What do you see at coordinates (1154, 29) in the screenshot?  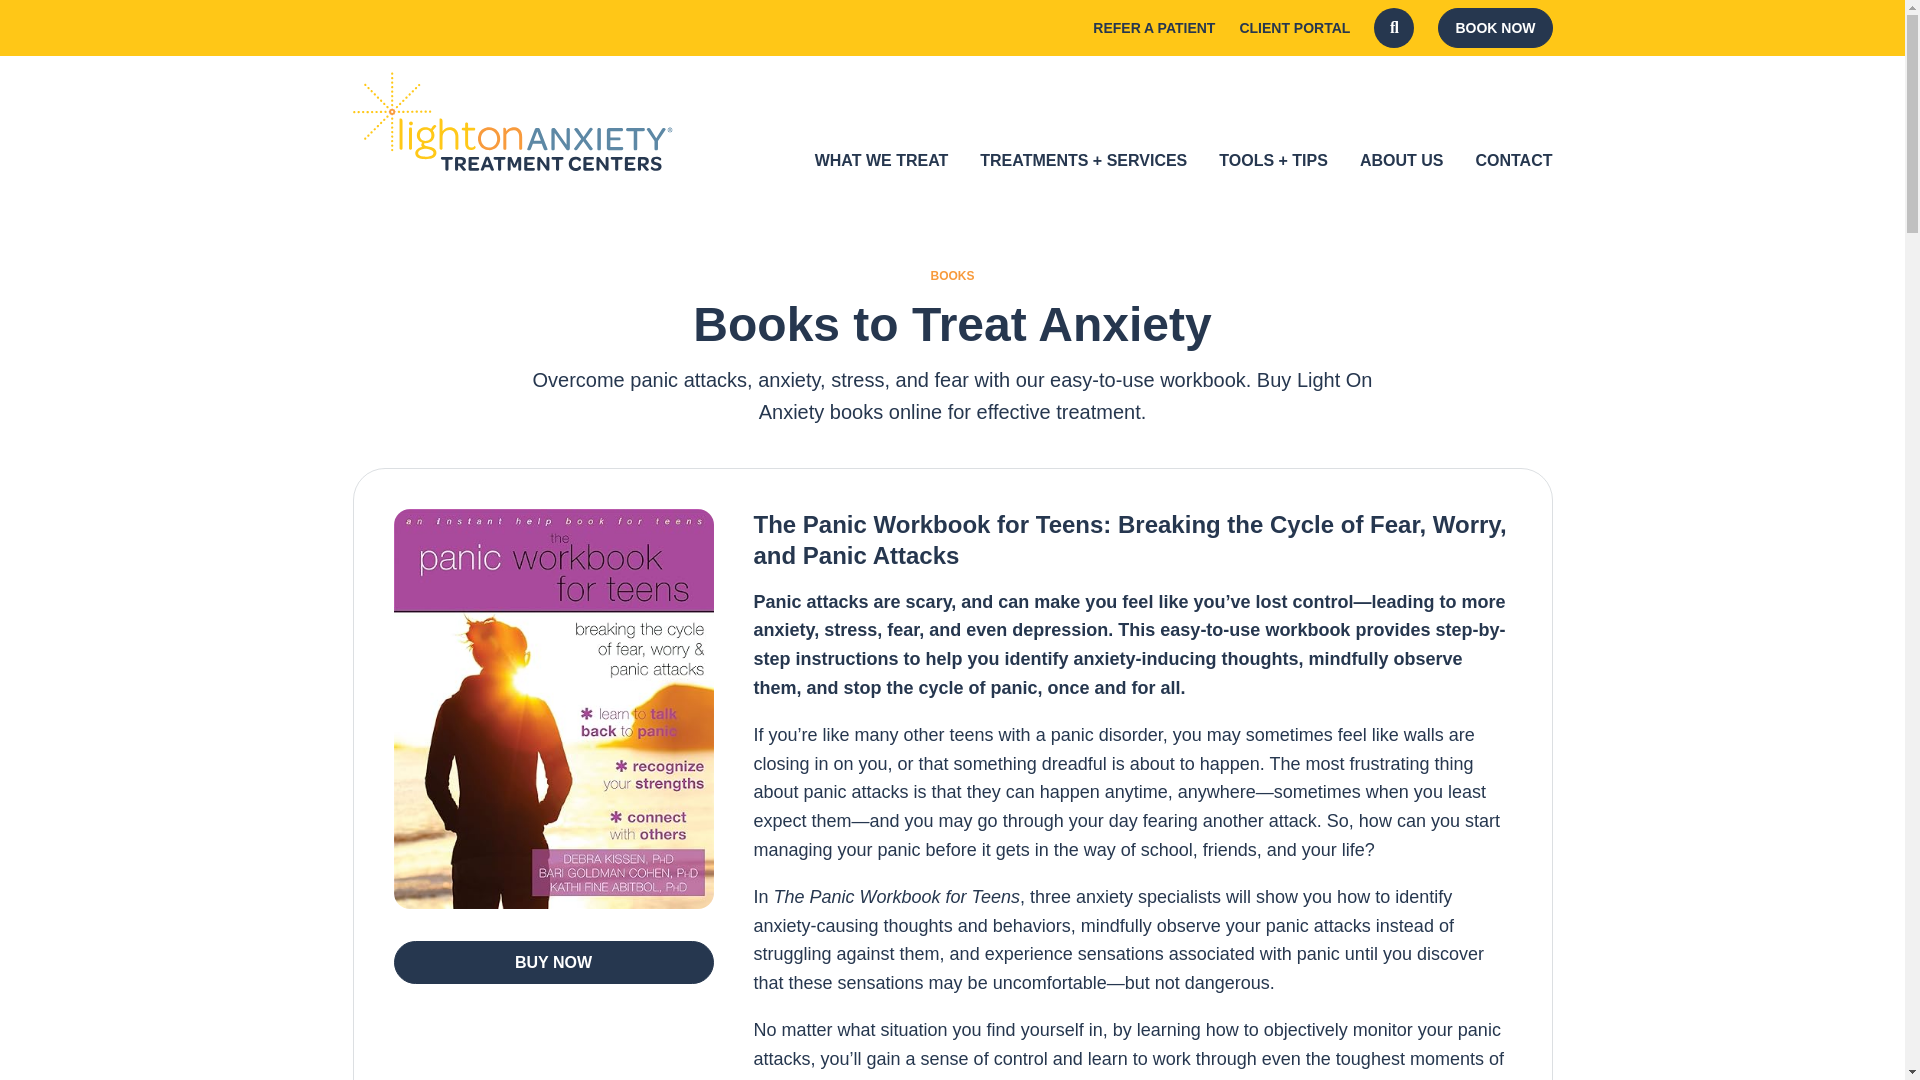 I see `REFER A PATIENT` at bounding box center [1154, 29].